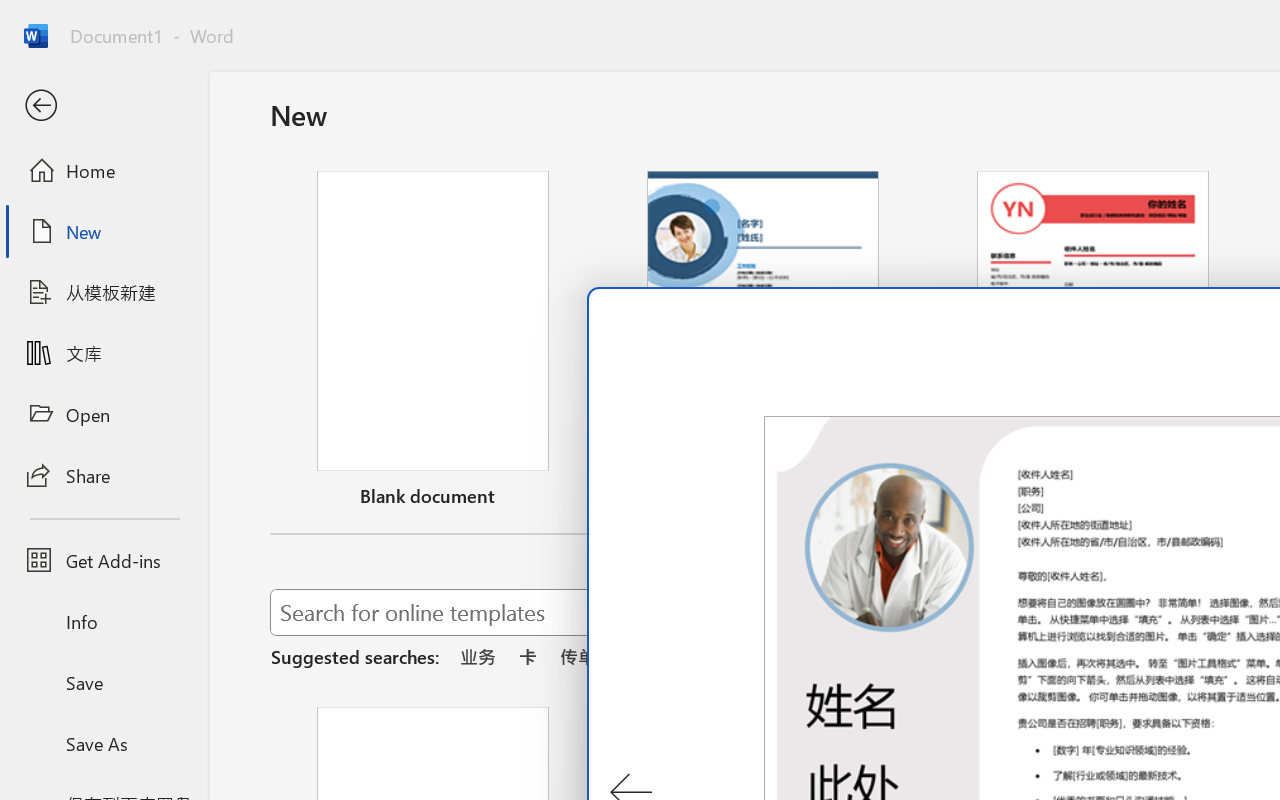 The width and height of the screenshot is (1280, 800). I want to click on PDD Holdings Inc - ADR (PDD) Price & News - Google Finance, so click(718, 22).